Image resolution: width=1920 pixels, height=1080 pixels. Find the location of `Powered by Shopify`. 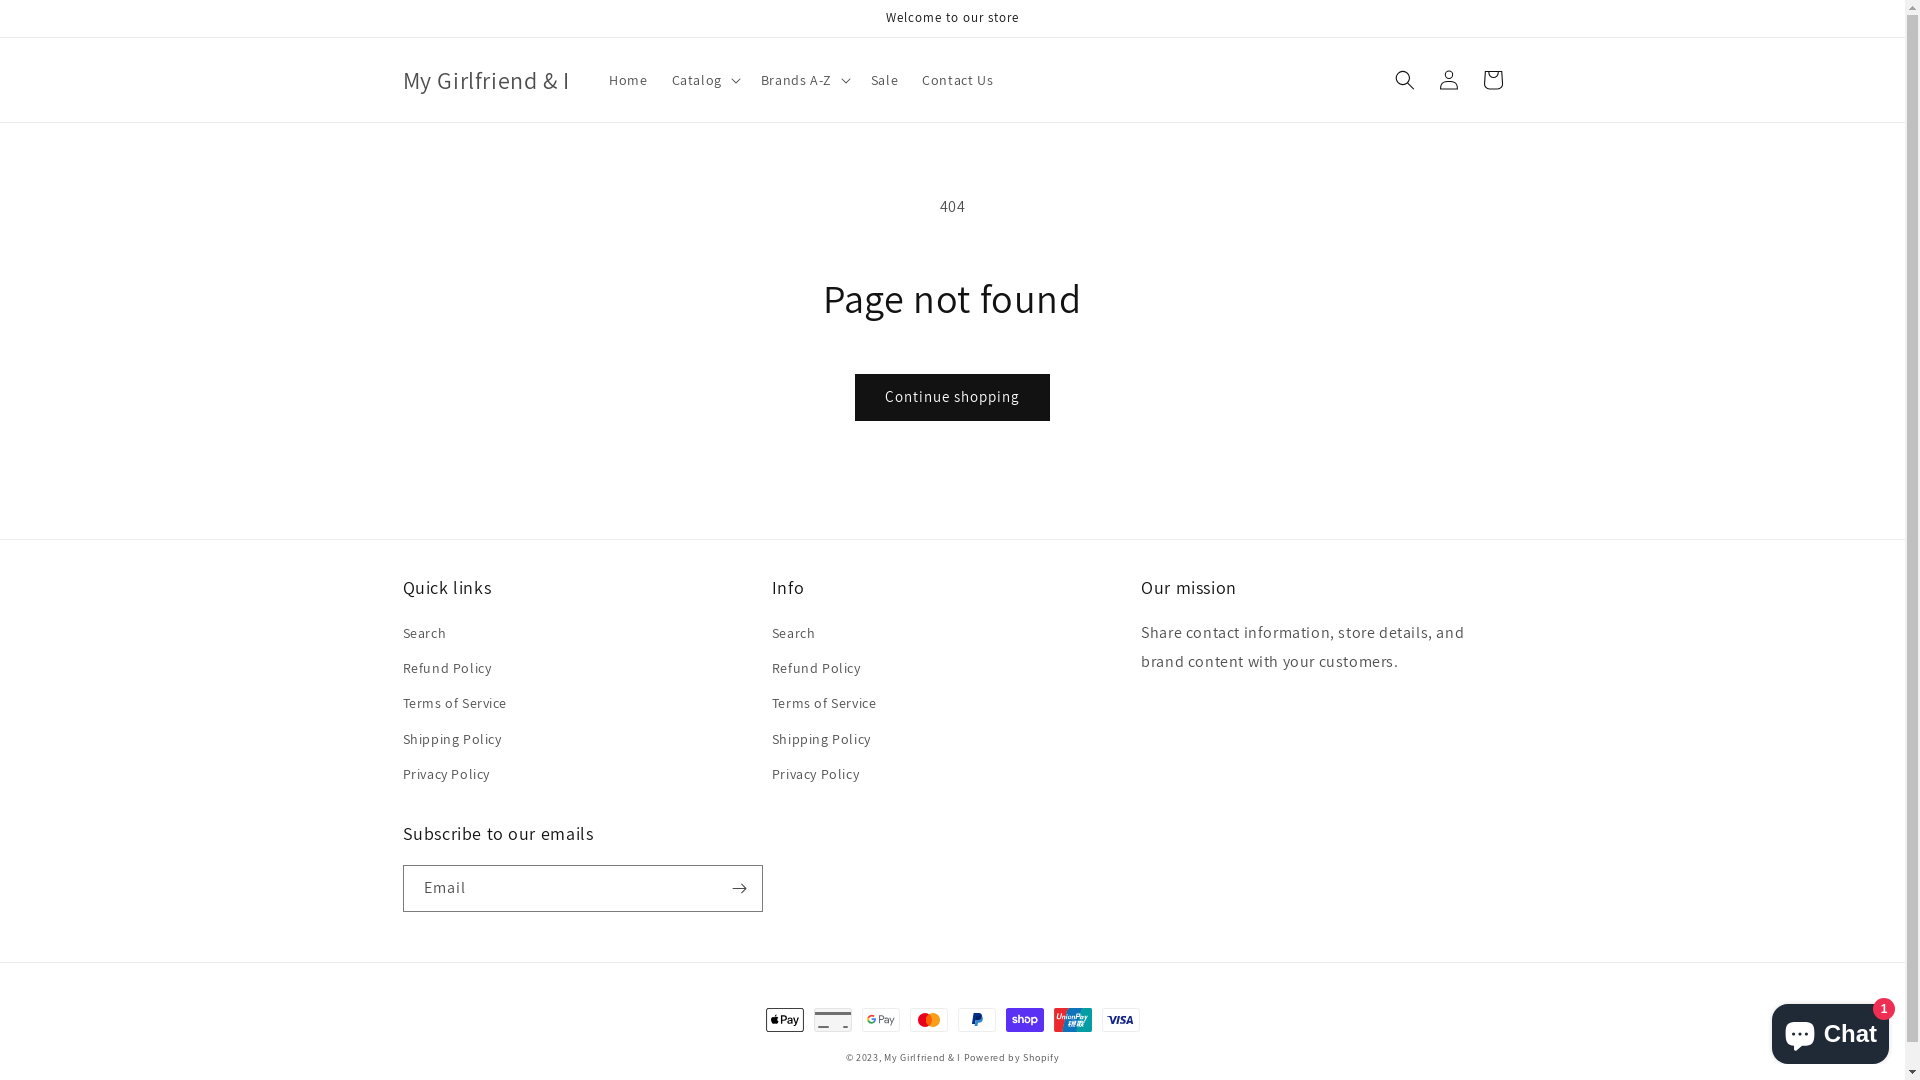

Powered by Shopify is located at coordinates (1012, 1058).